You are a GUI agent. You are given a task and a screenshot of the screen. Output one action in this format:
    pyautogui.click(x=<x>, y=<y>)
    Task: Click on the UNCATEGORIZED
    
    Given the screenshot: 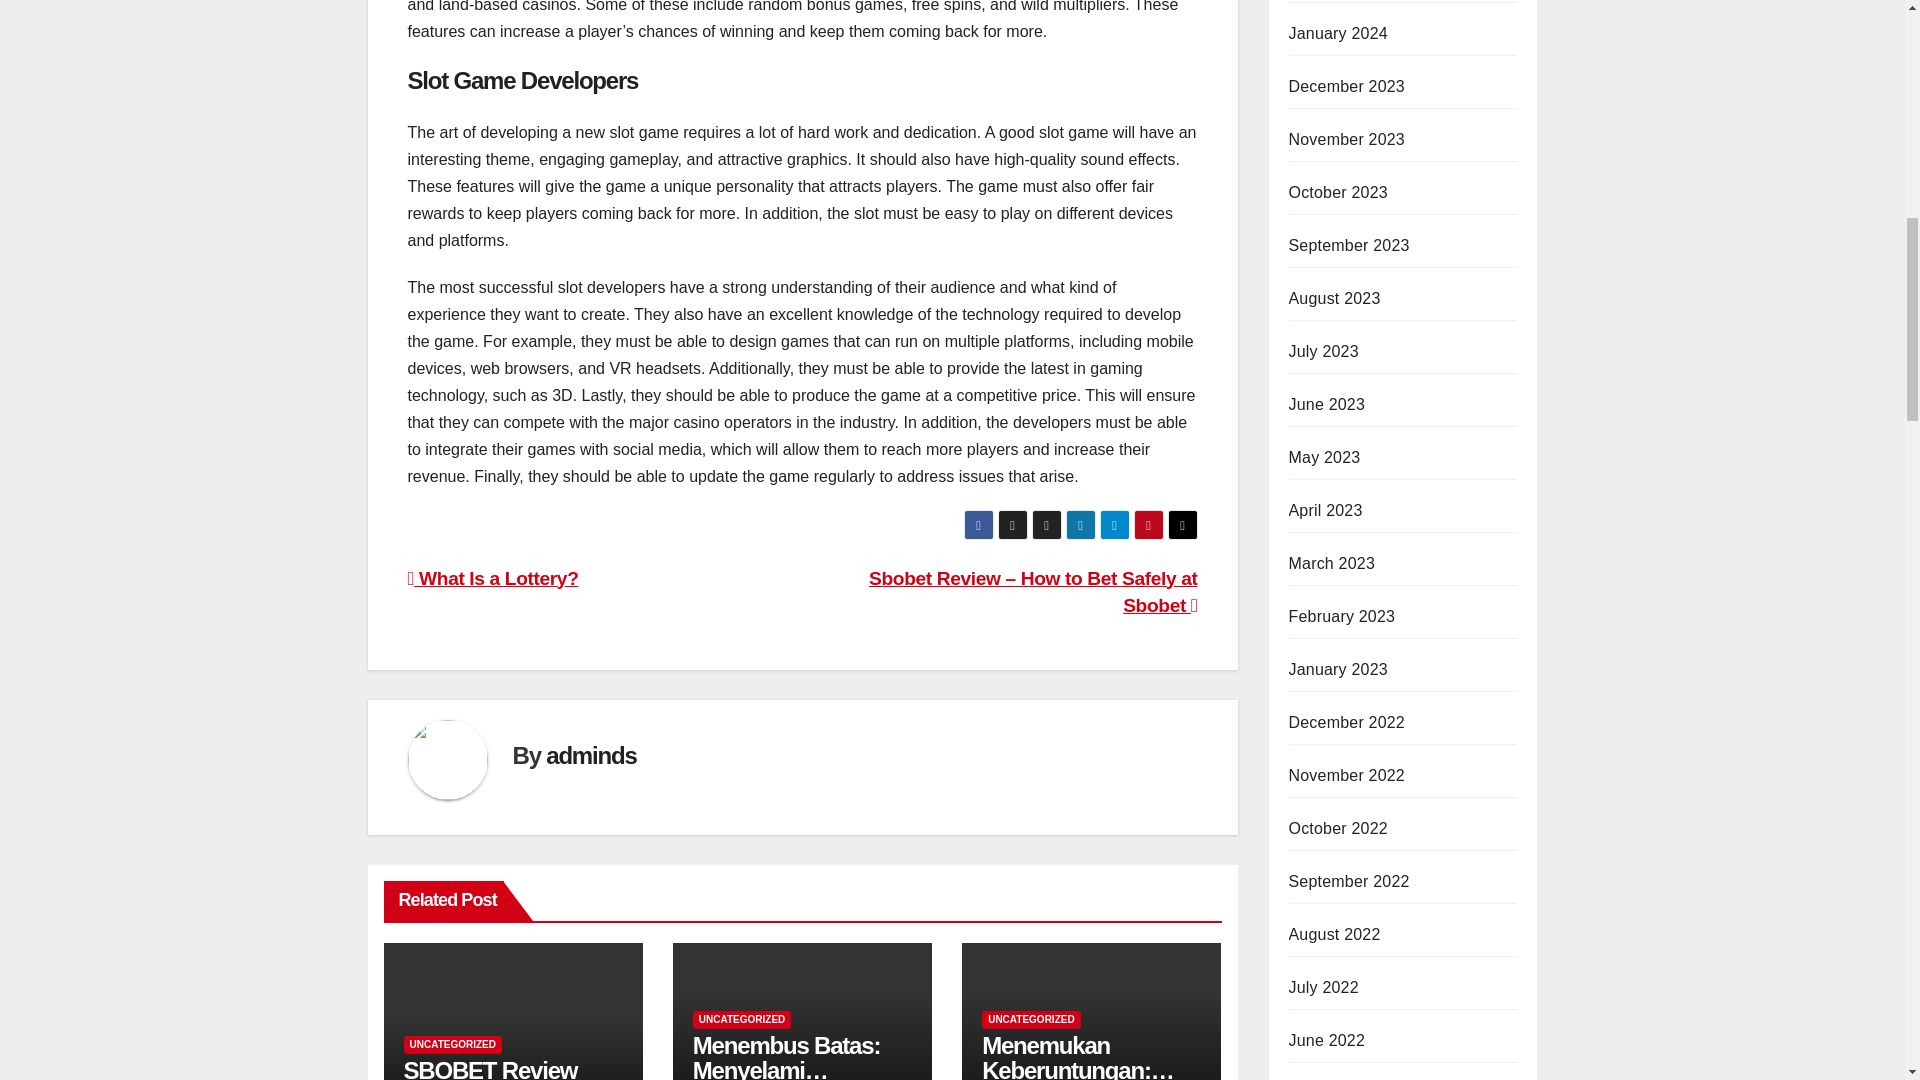 What is the action you would take?
    pyautogui.click(x=742, y=1018)
    